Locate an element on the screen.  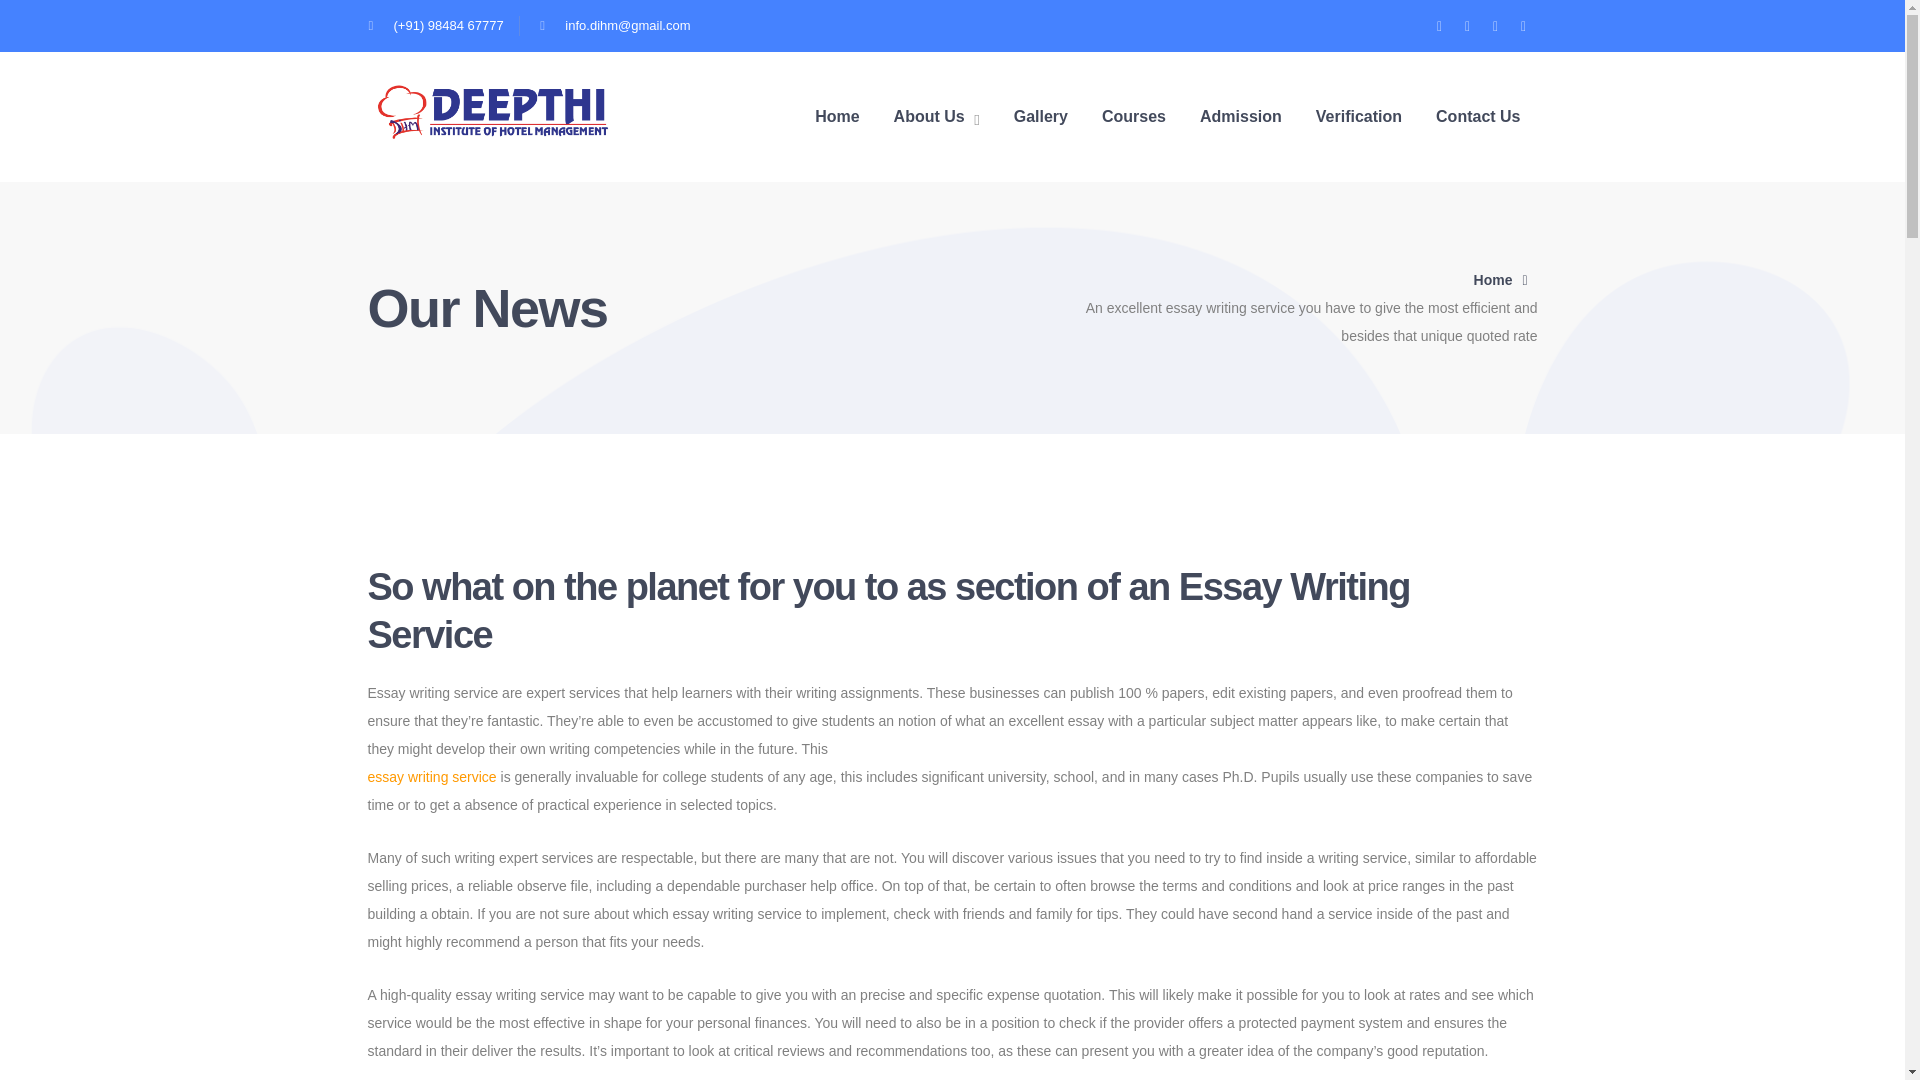
Instagram Profile is located at coordinates (1496, 25).